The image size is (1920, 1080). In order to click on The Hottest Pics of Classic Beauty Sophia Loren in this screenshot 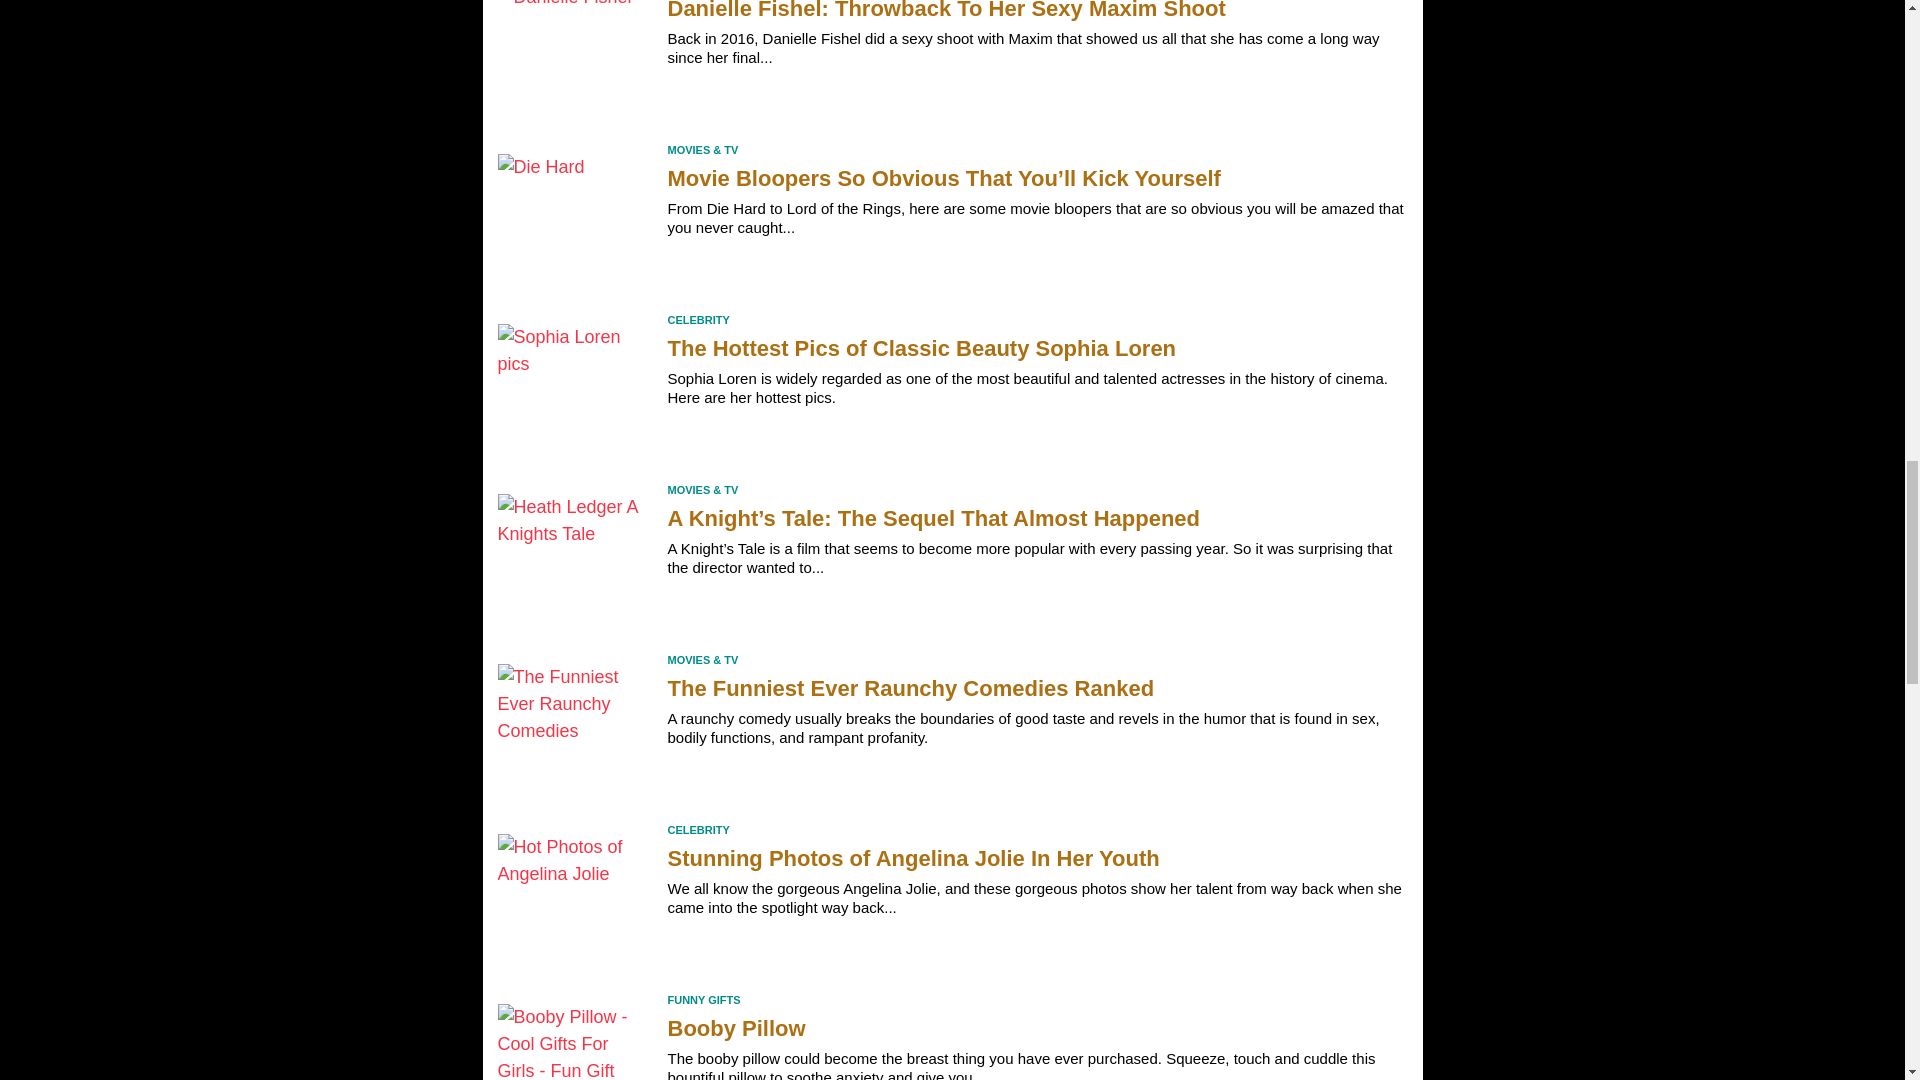, I will do `click(572, 389)`.